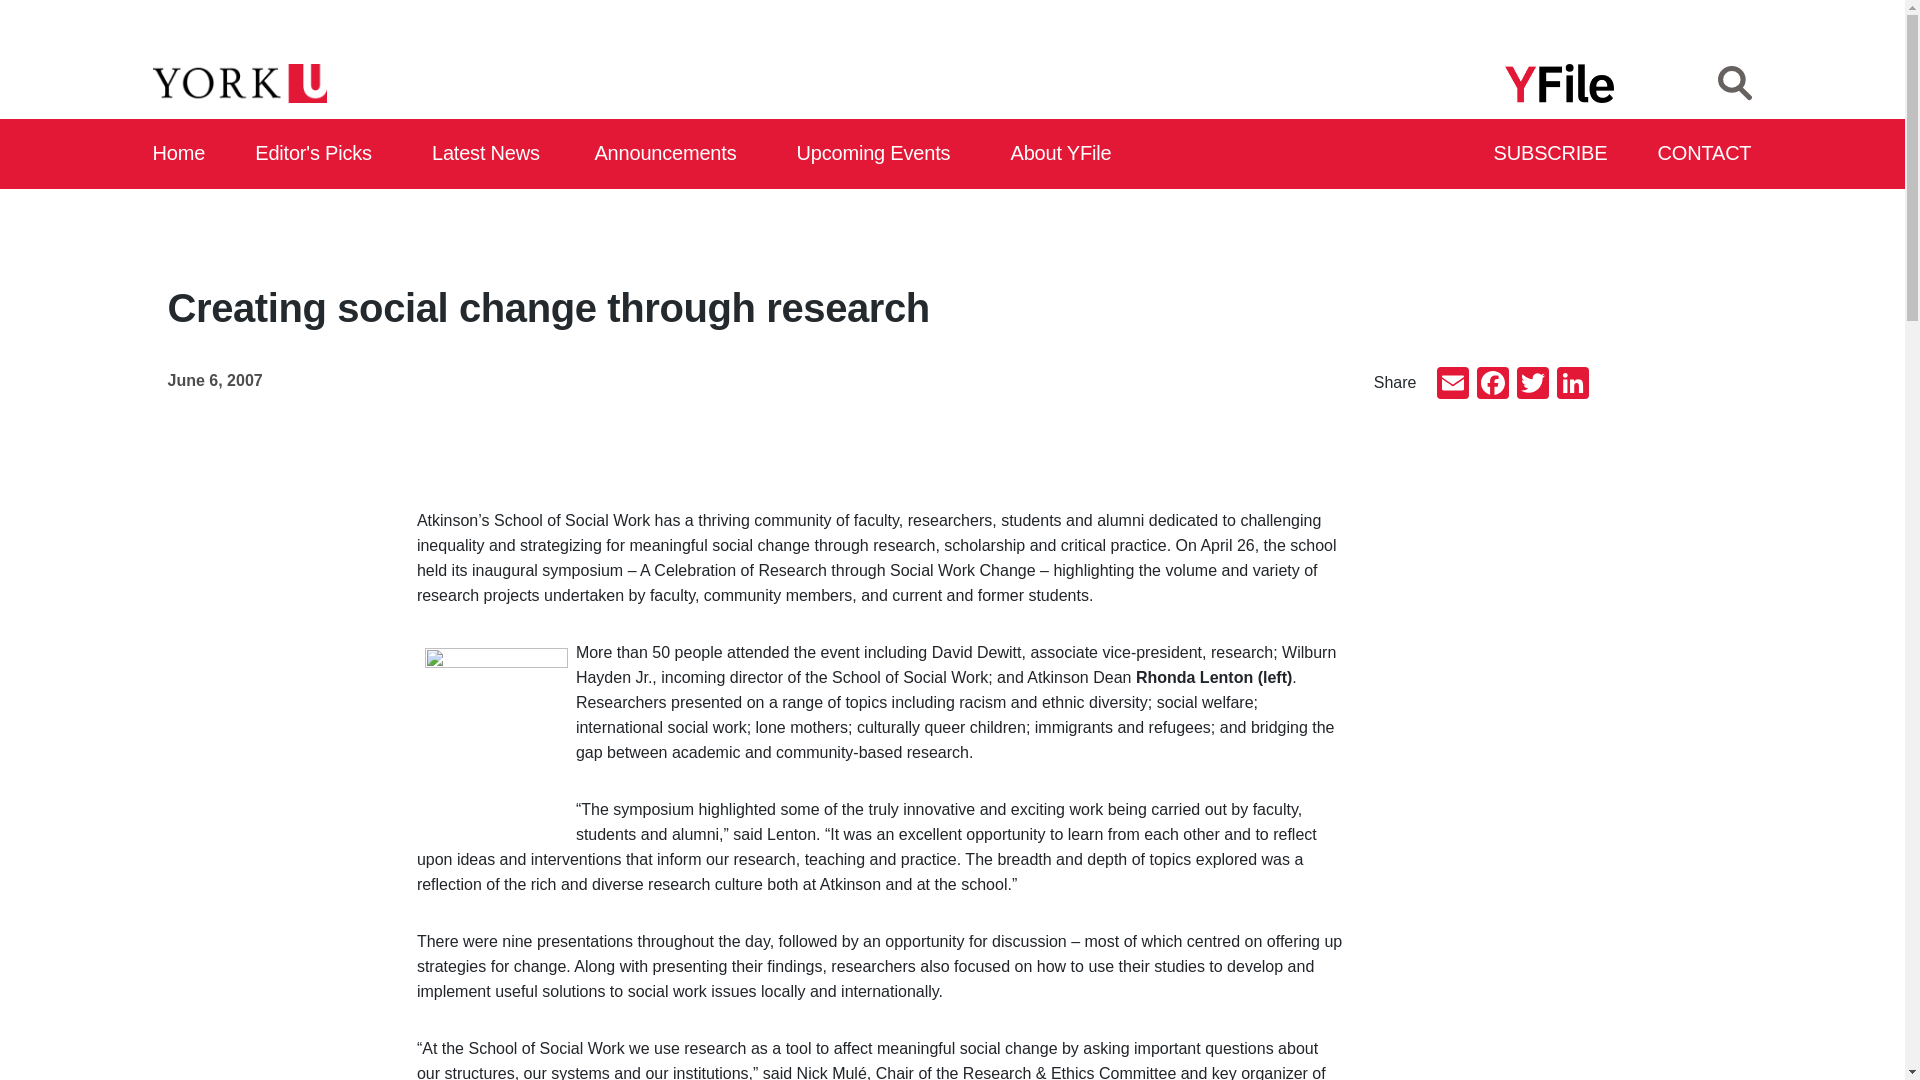 The width and height of the screenshot is (1920, 1080). I want to click on CONTACT, so click(1705, 154).